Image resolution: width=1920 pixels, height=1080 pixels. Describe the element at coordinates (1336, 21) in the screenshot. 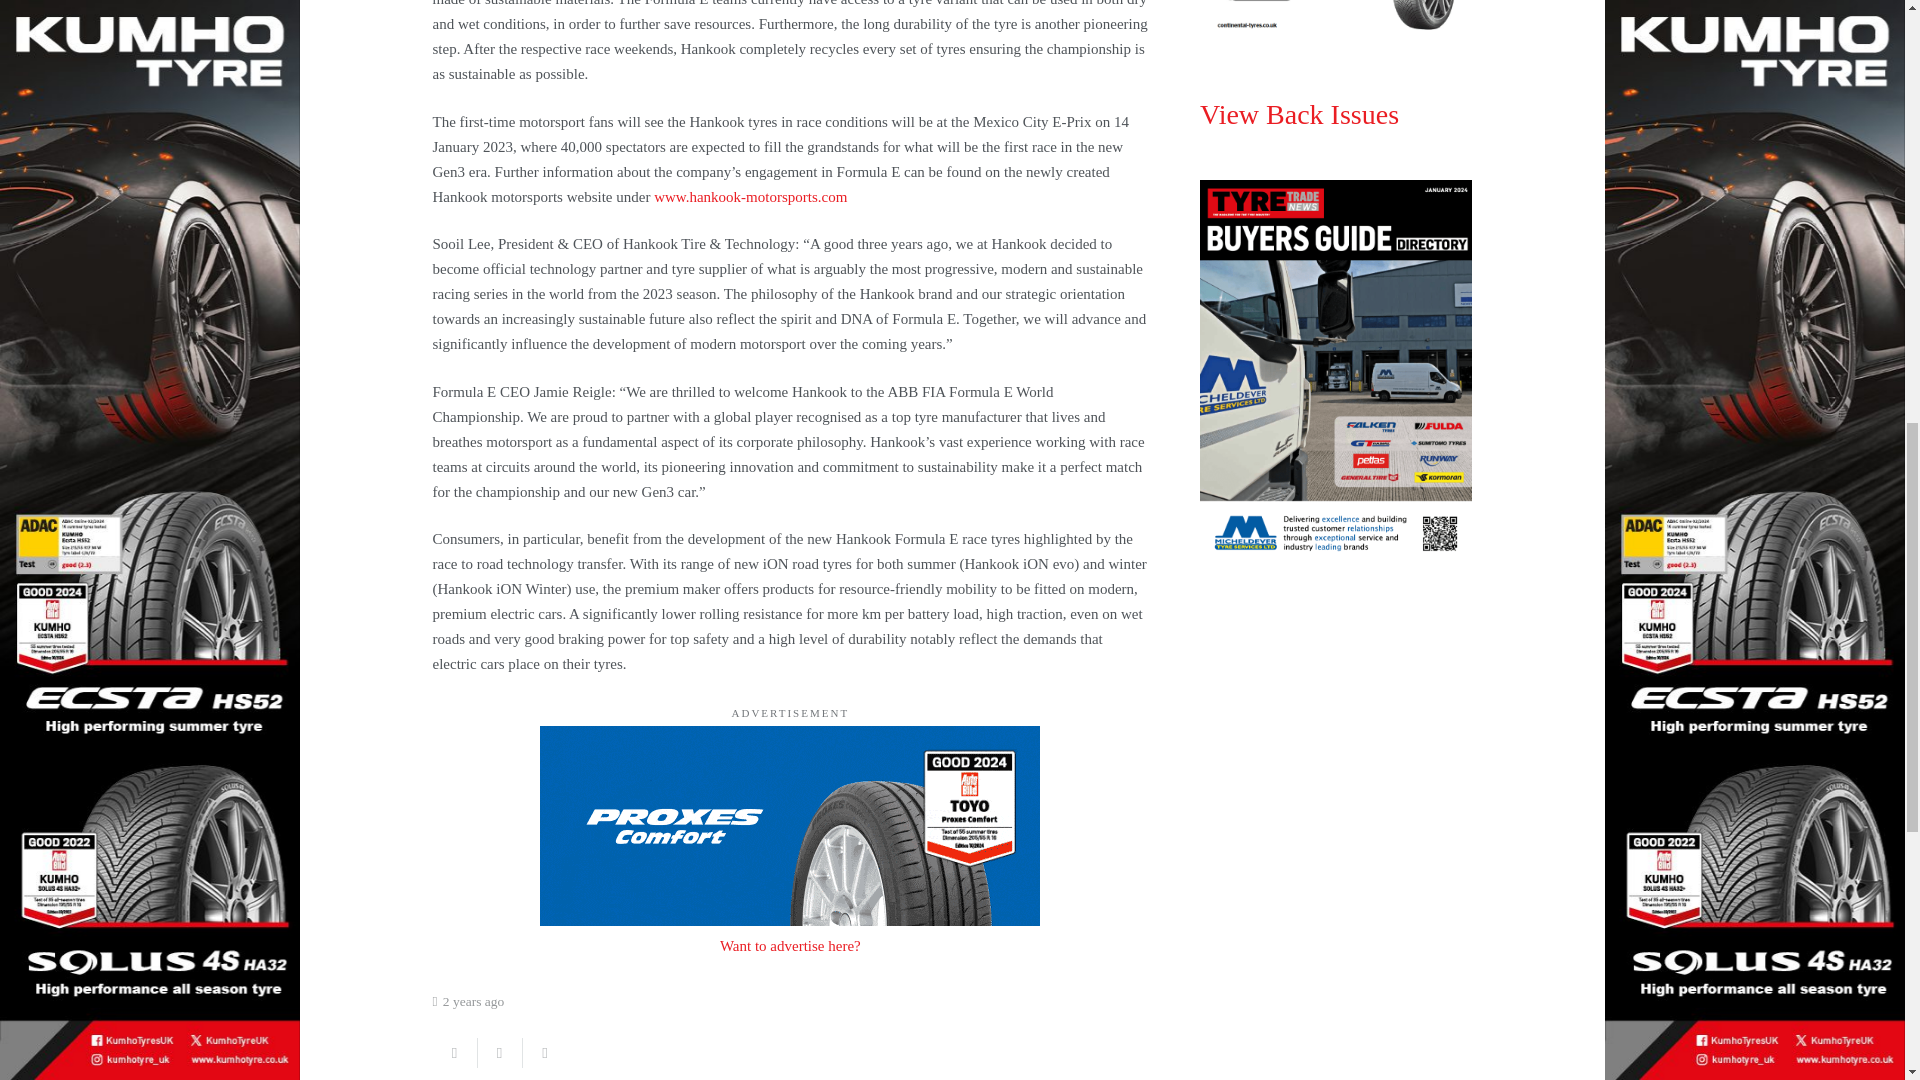

I see `Latest Issue` at that location.